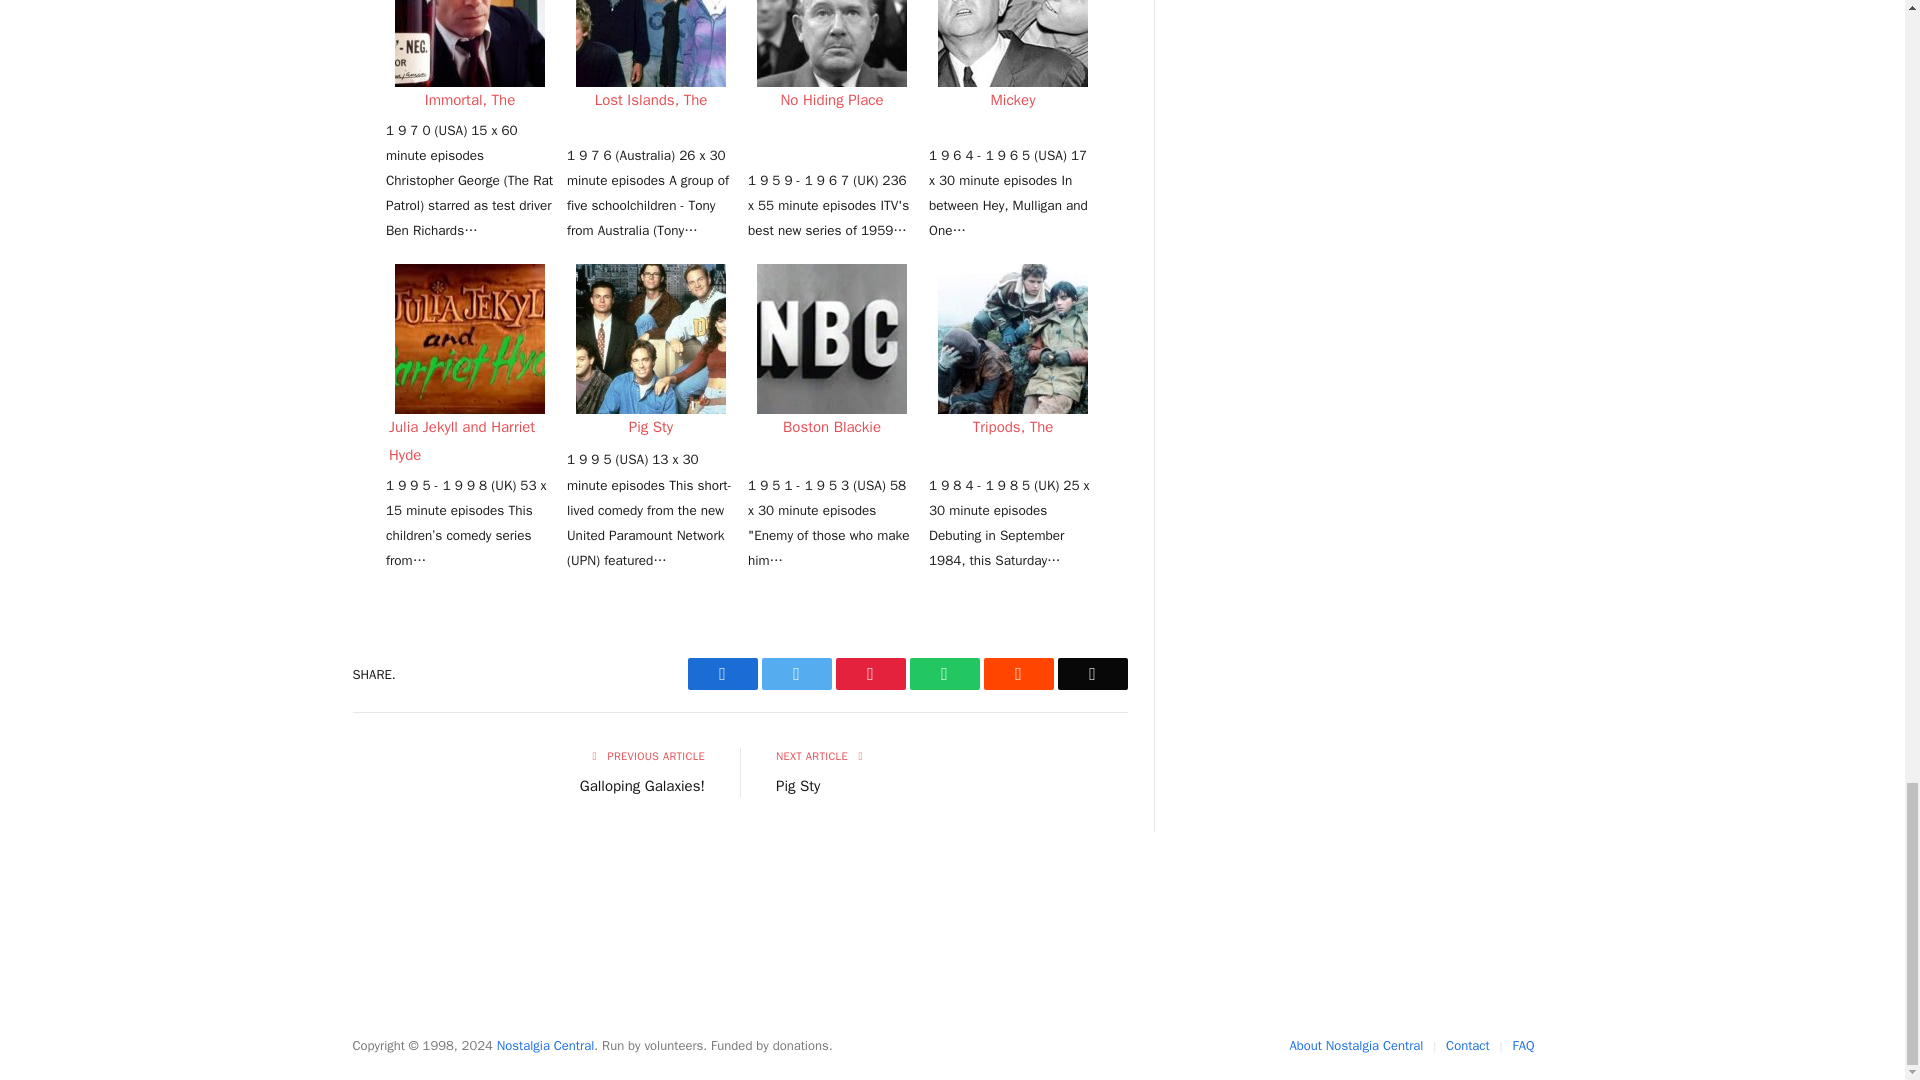 The width and height of the screenshot is (1920, 1080). I want to click on Immortal, The, so click(470, 44).